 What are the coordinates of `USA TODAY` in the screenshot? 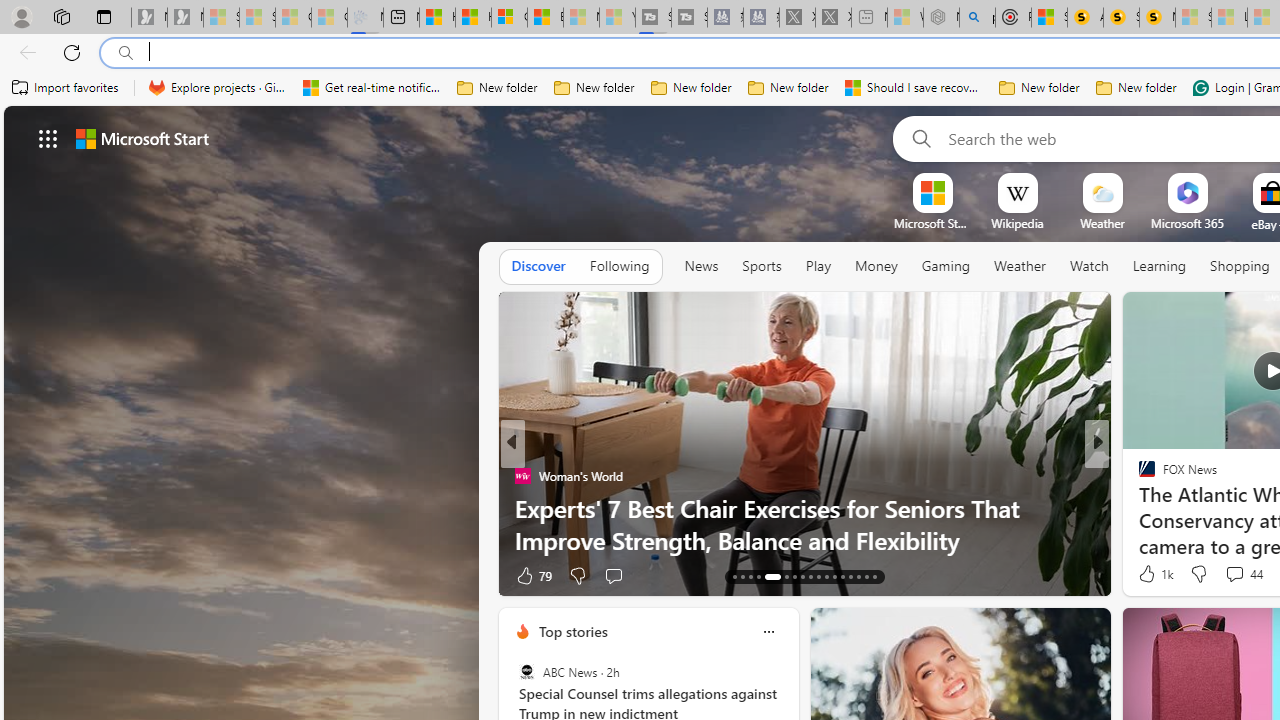 It's located at (1138, 476).